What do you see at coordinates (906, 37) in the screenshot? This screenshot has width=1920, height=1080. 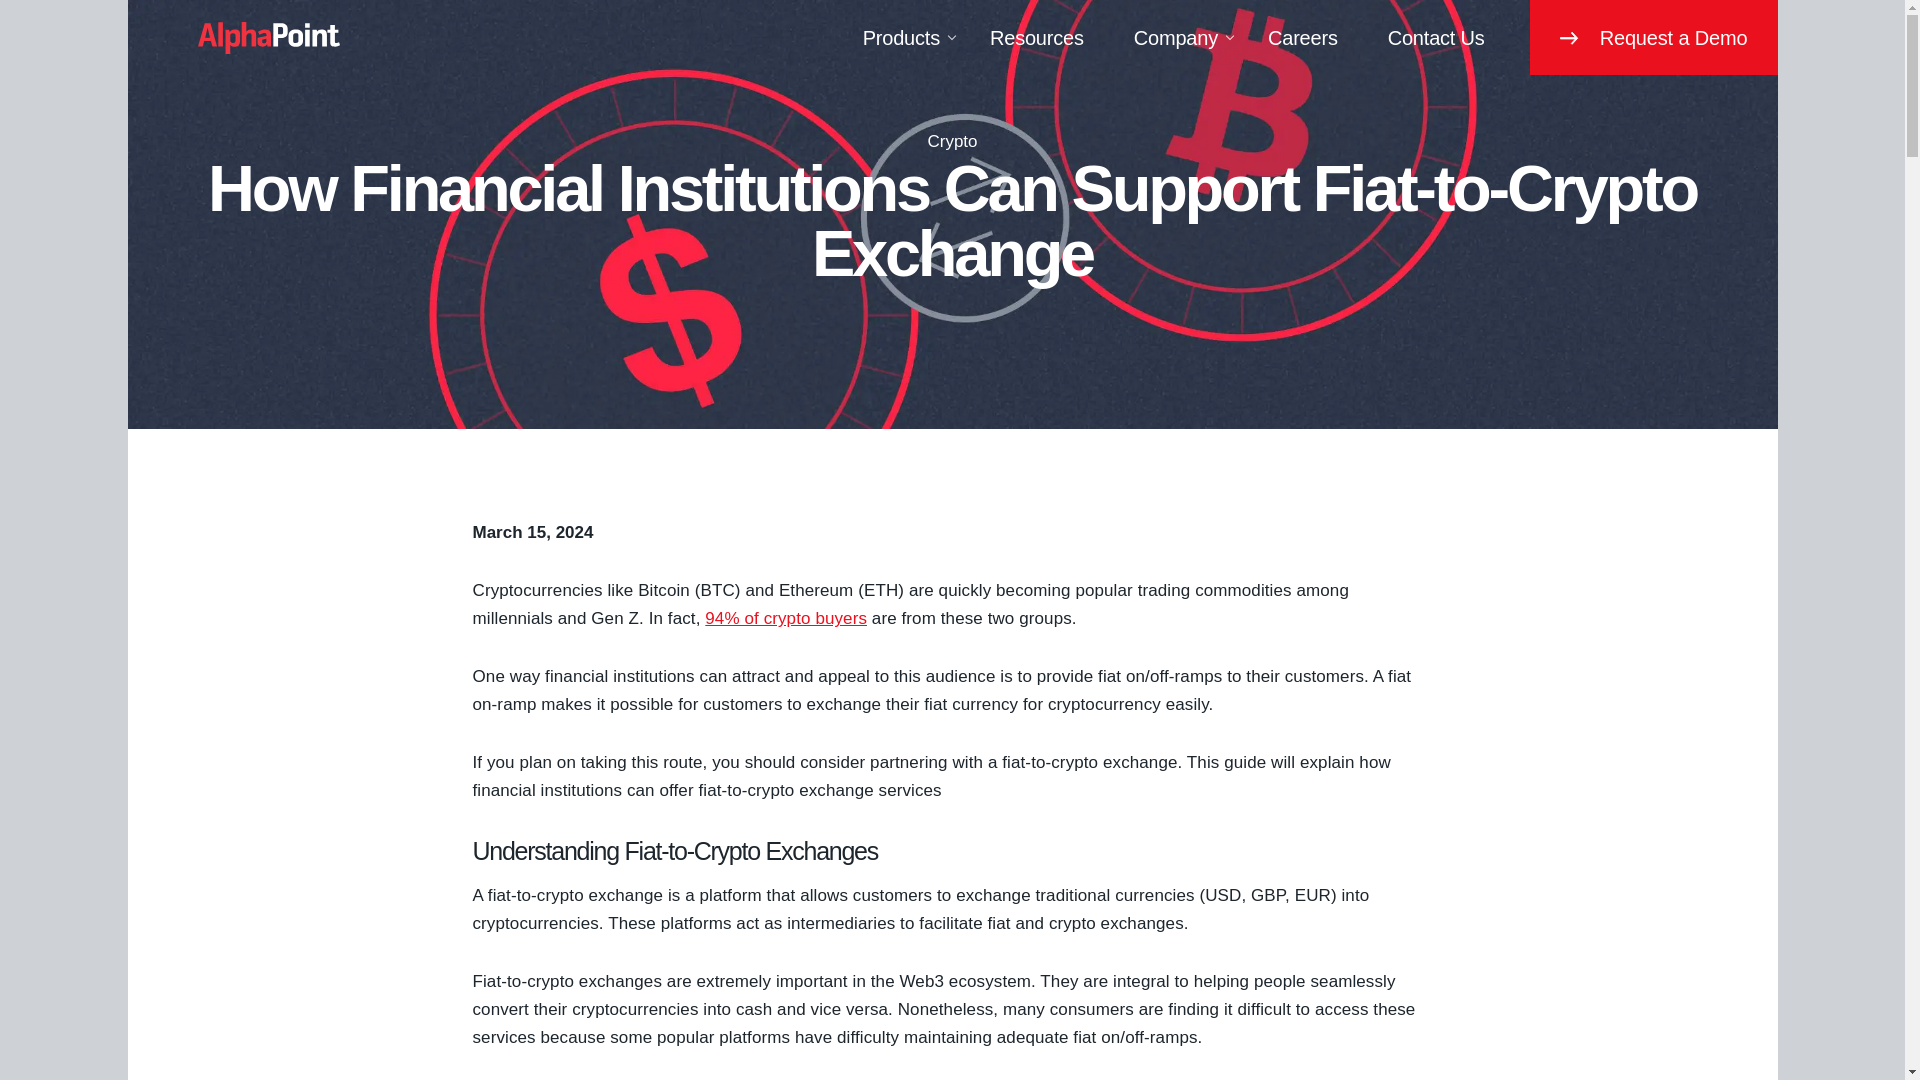 I see `Products` at bounding box center [906, 37].